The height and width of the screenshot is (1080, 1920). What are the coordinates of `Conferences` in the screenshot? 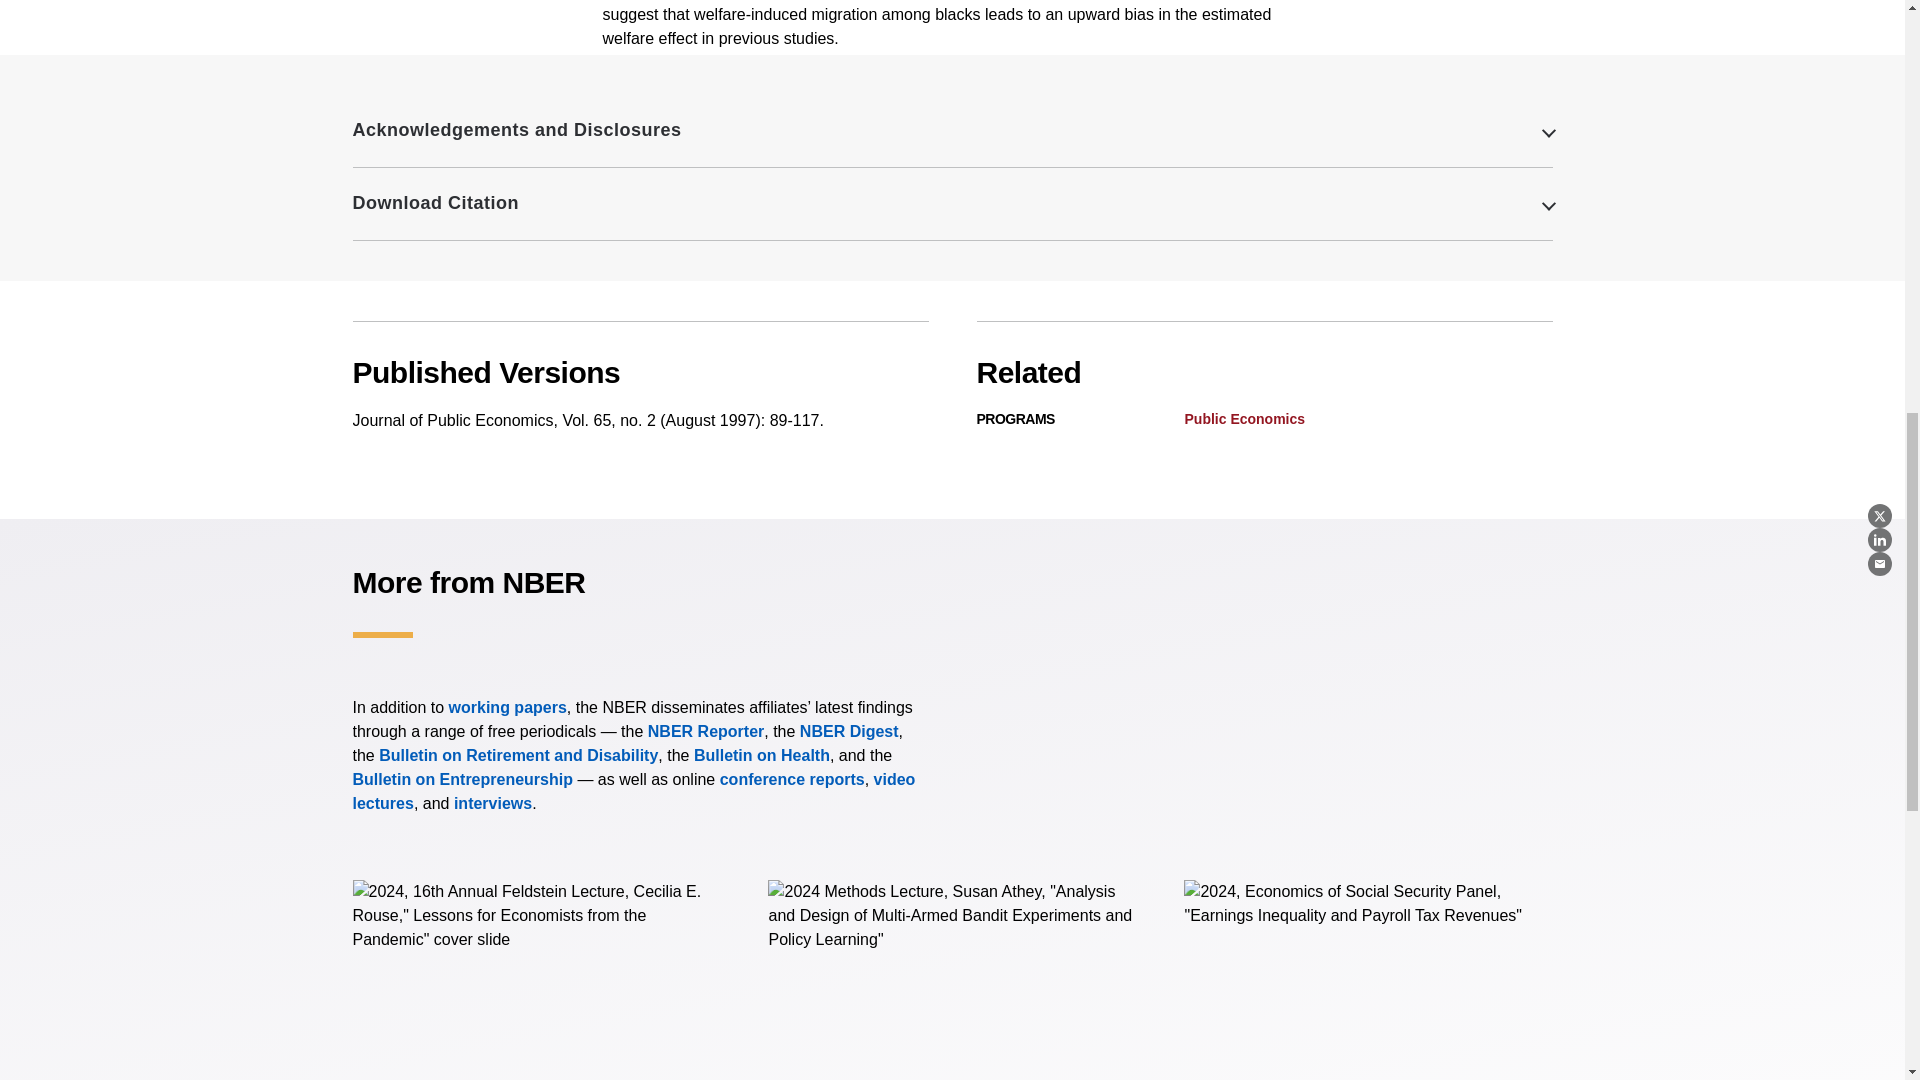 It's located at (792, 780).